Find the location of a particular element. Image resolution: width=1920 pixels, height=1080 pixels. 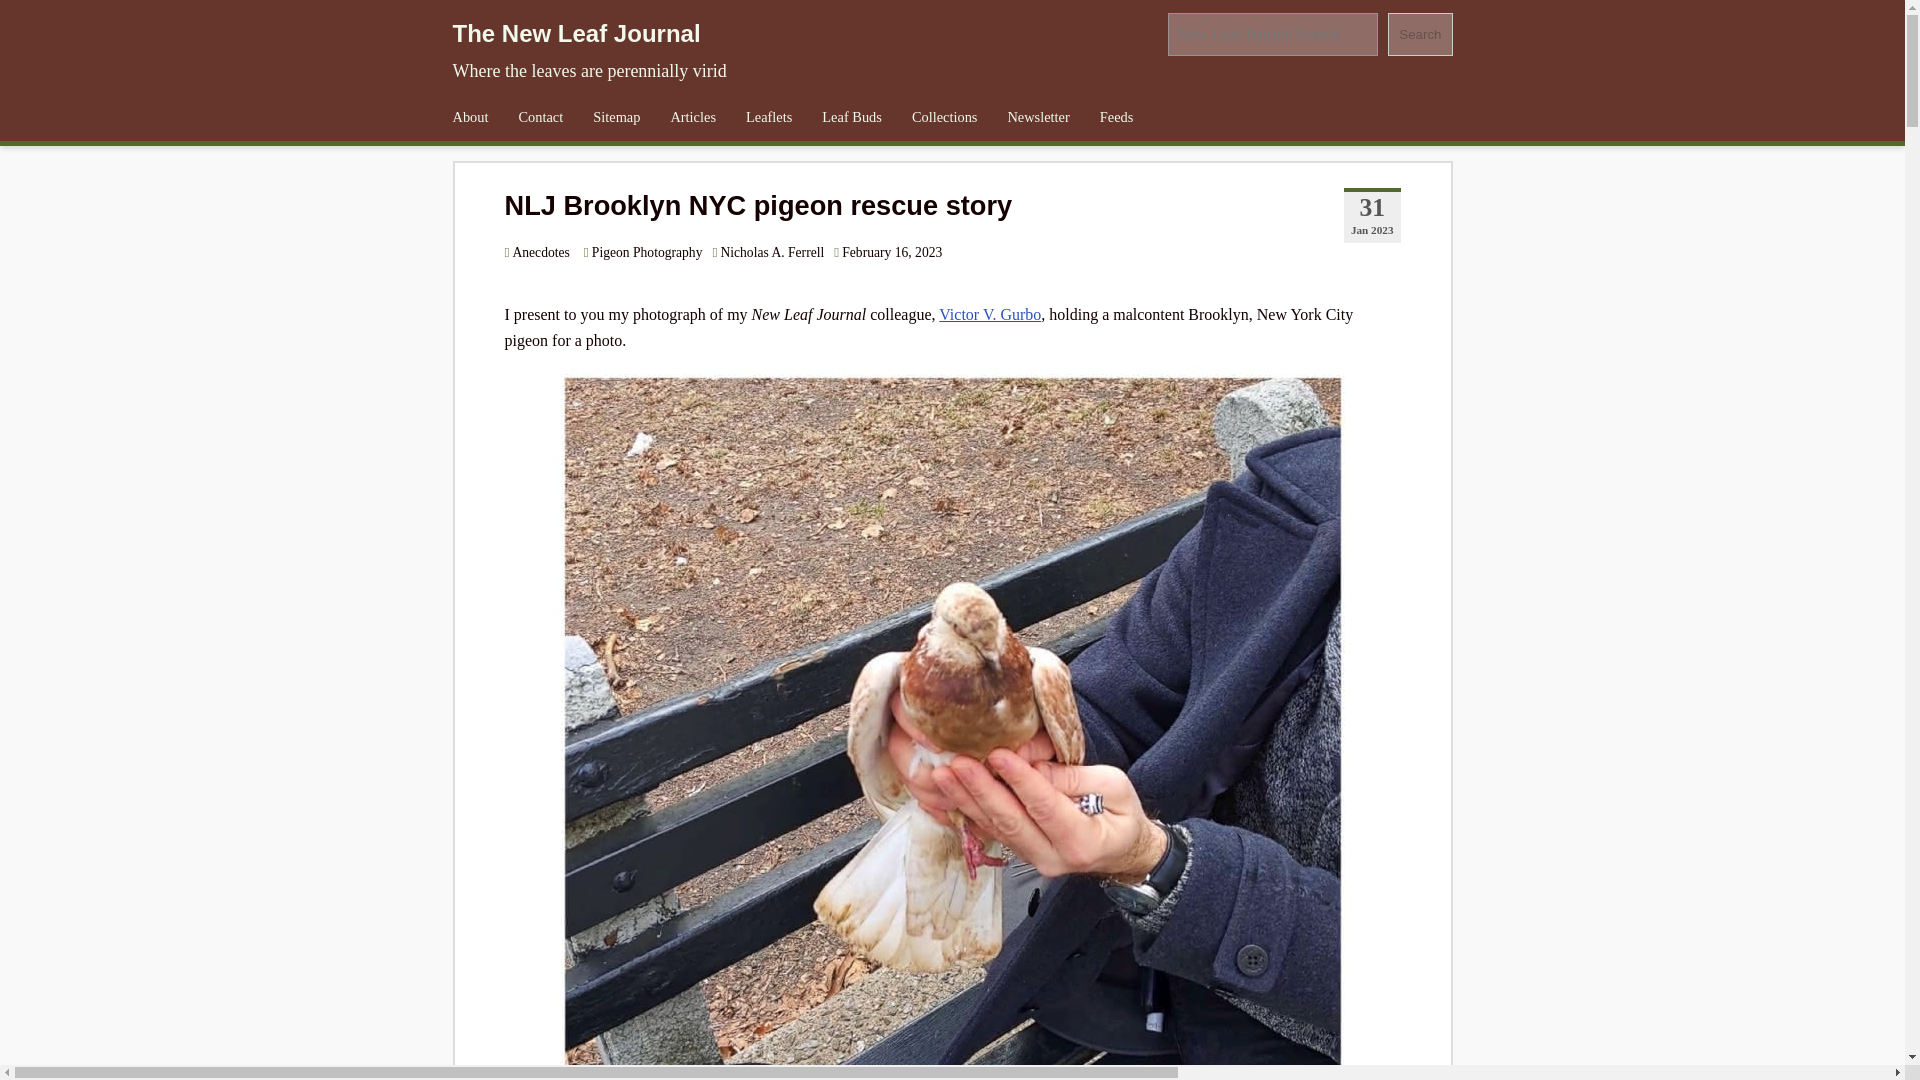

Search is located at coordinates (1420, 34).